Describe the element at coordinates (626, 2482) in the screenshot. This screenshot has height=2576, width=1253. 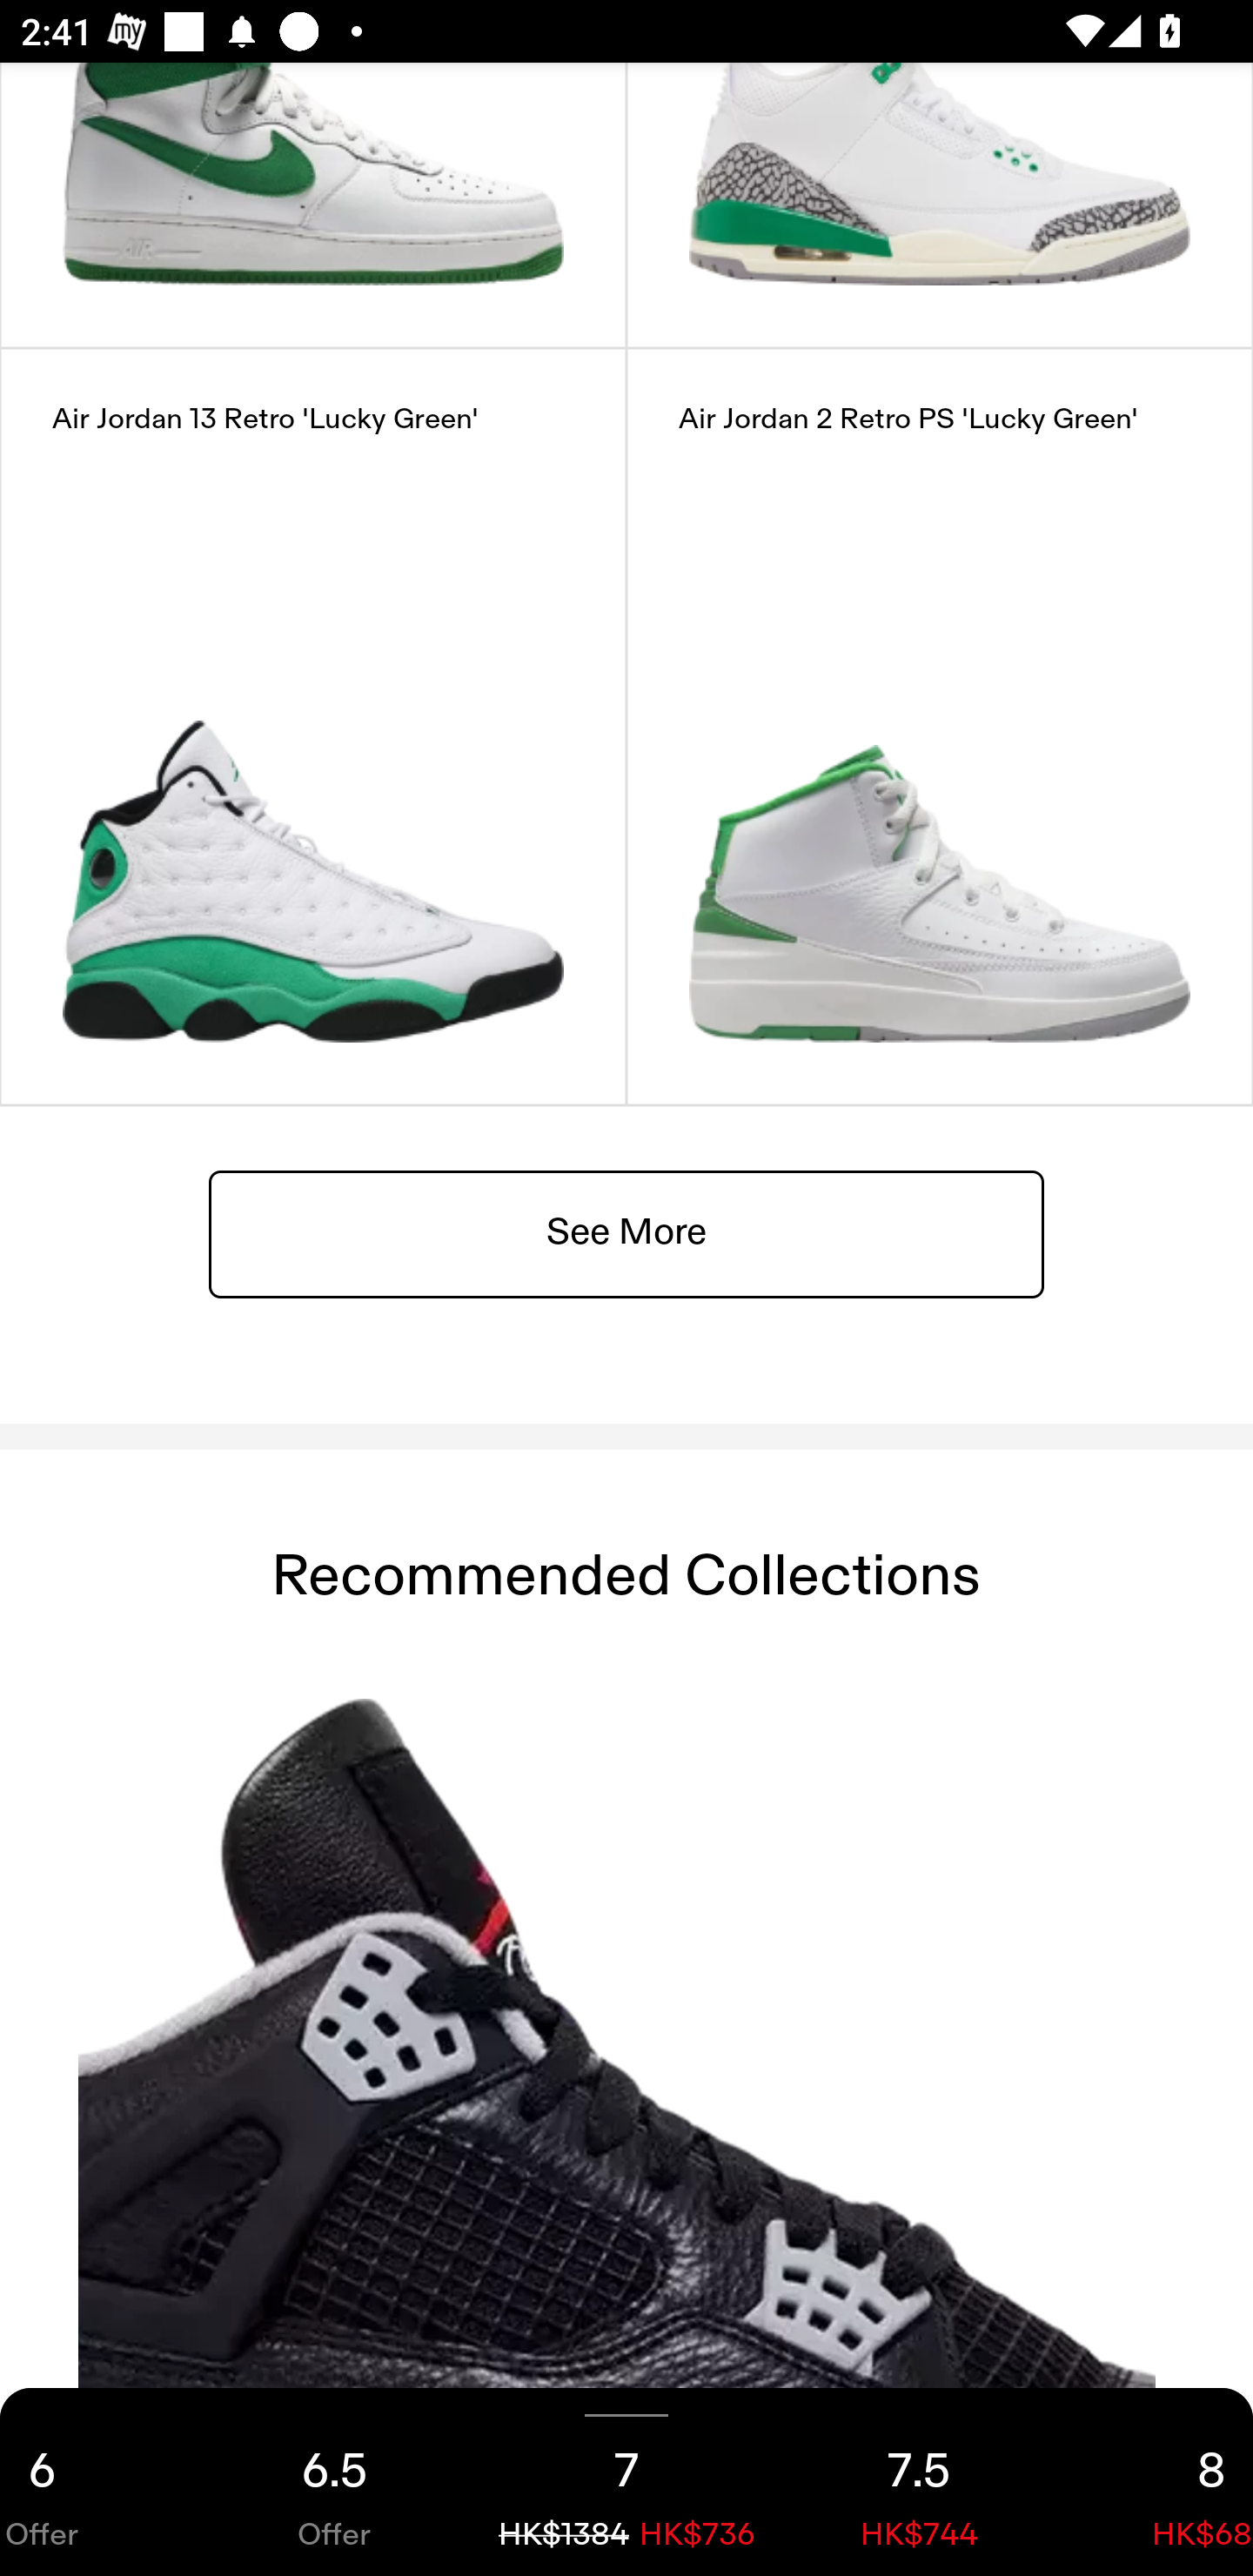
I see `7 HK$1384 HK$736` at that location.